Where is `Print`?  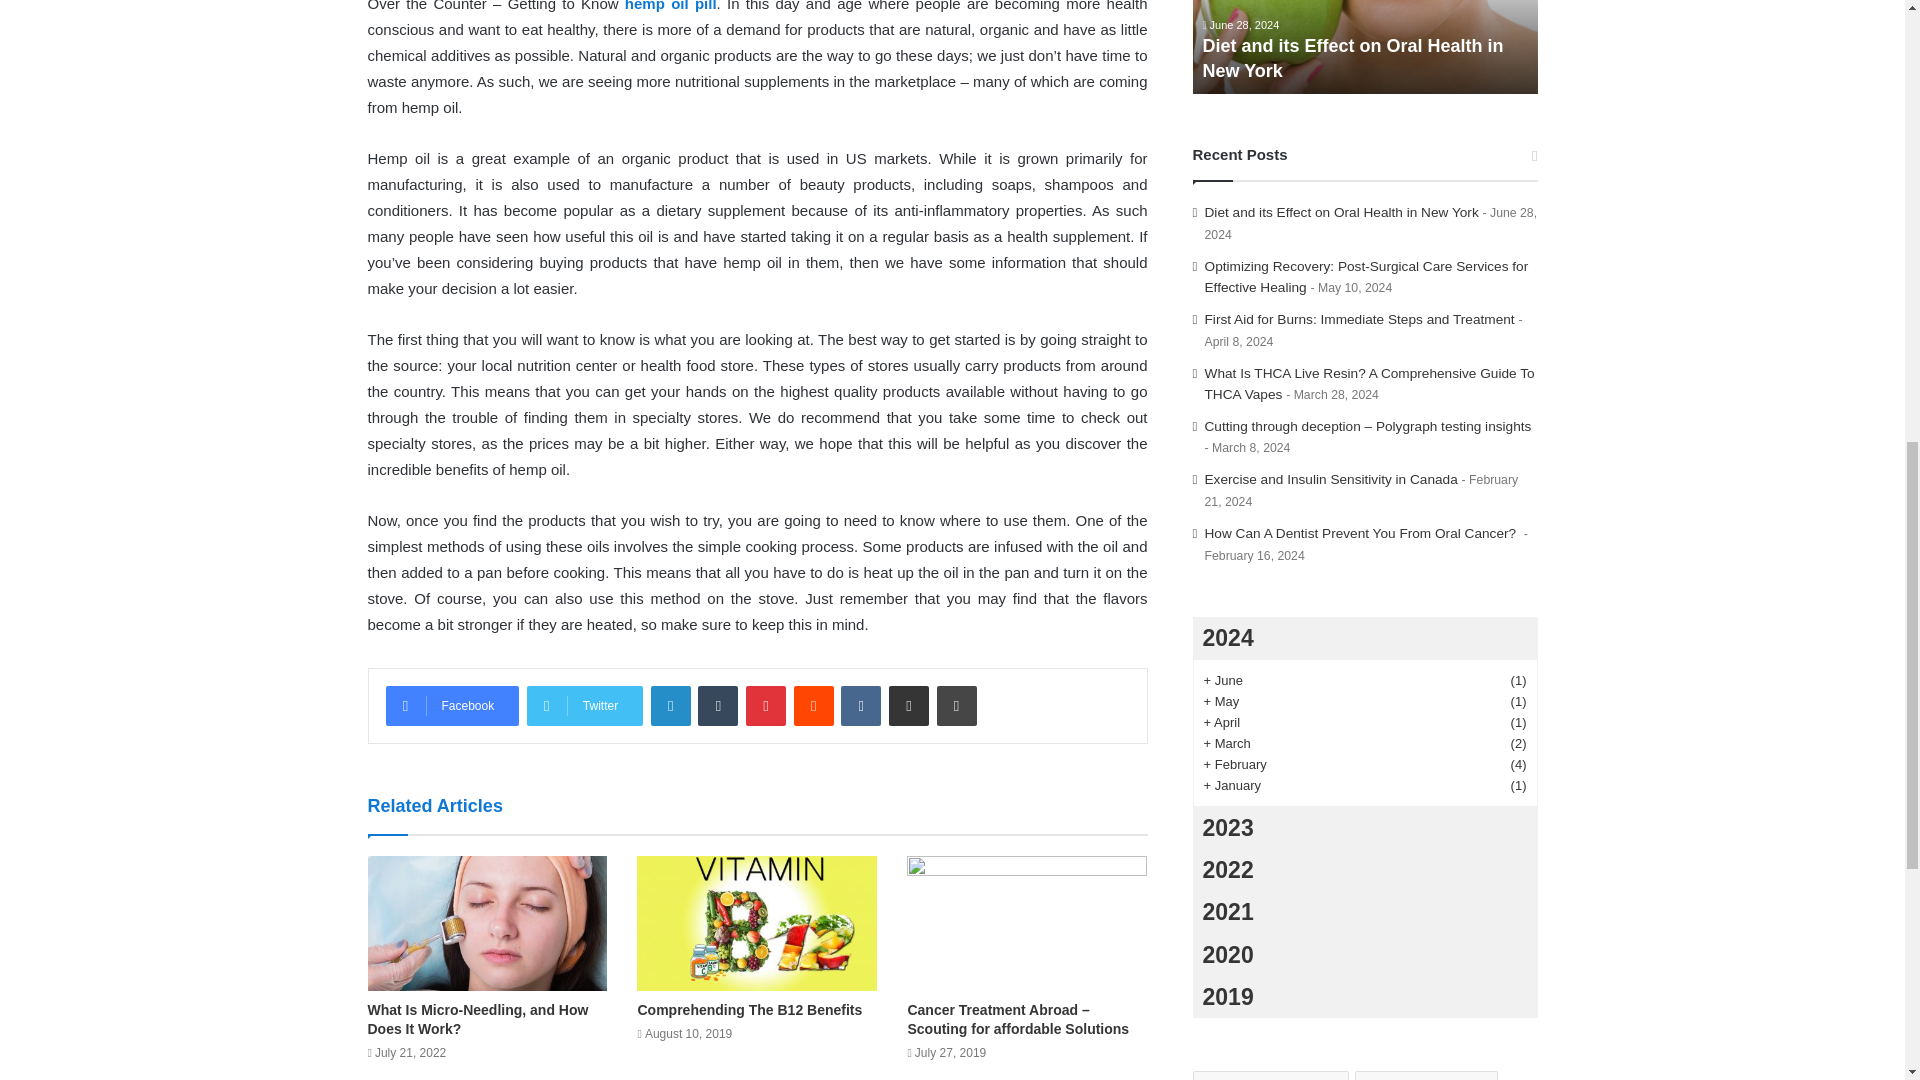 Print is located at coordinates (956, 705).